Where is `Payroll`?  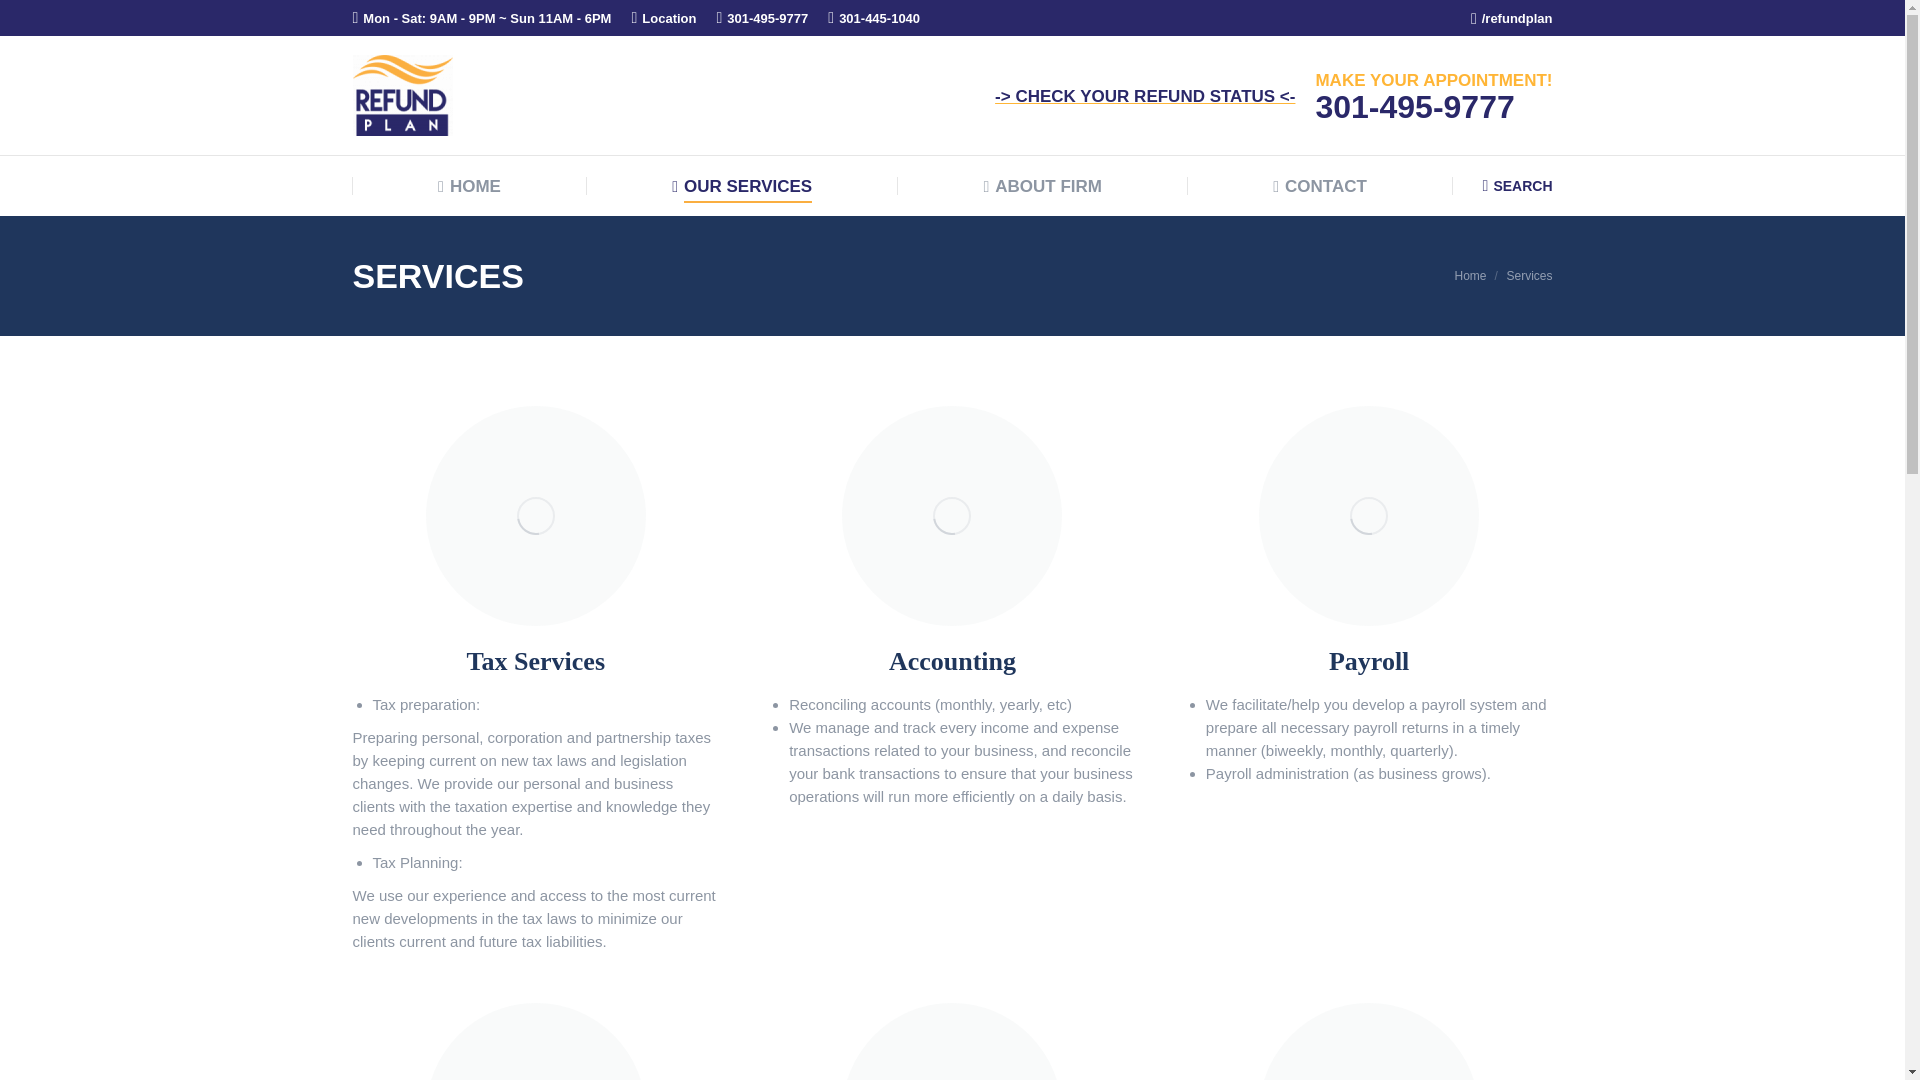 Payroll is located at coordinates (1368, 671).